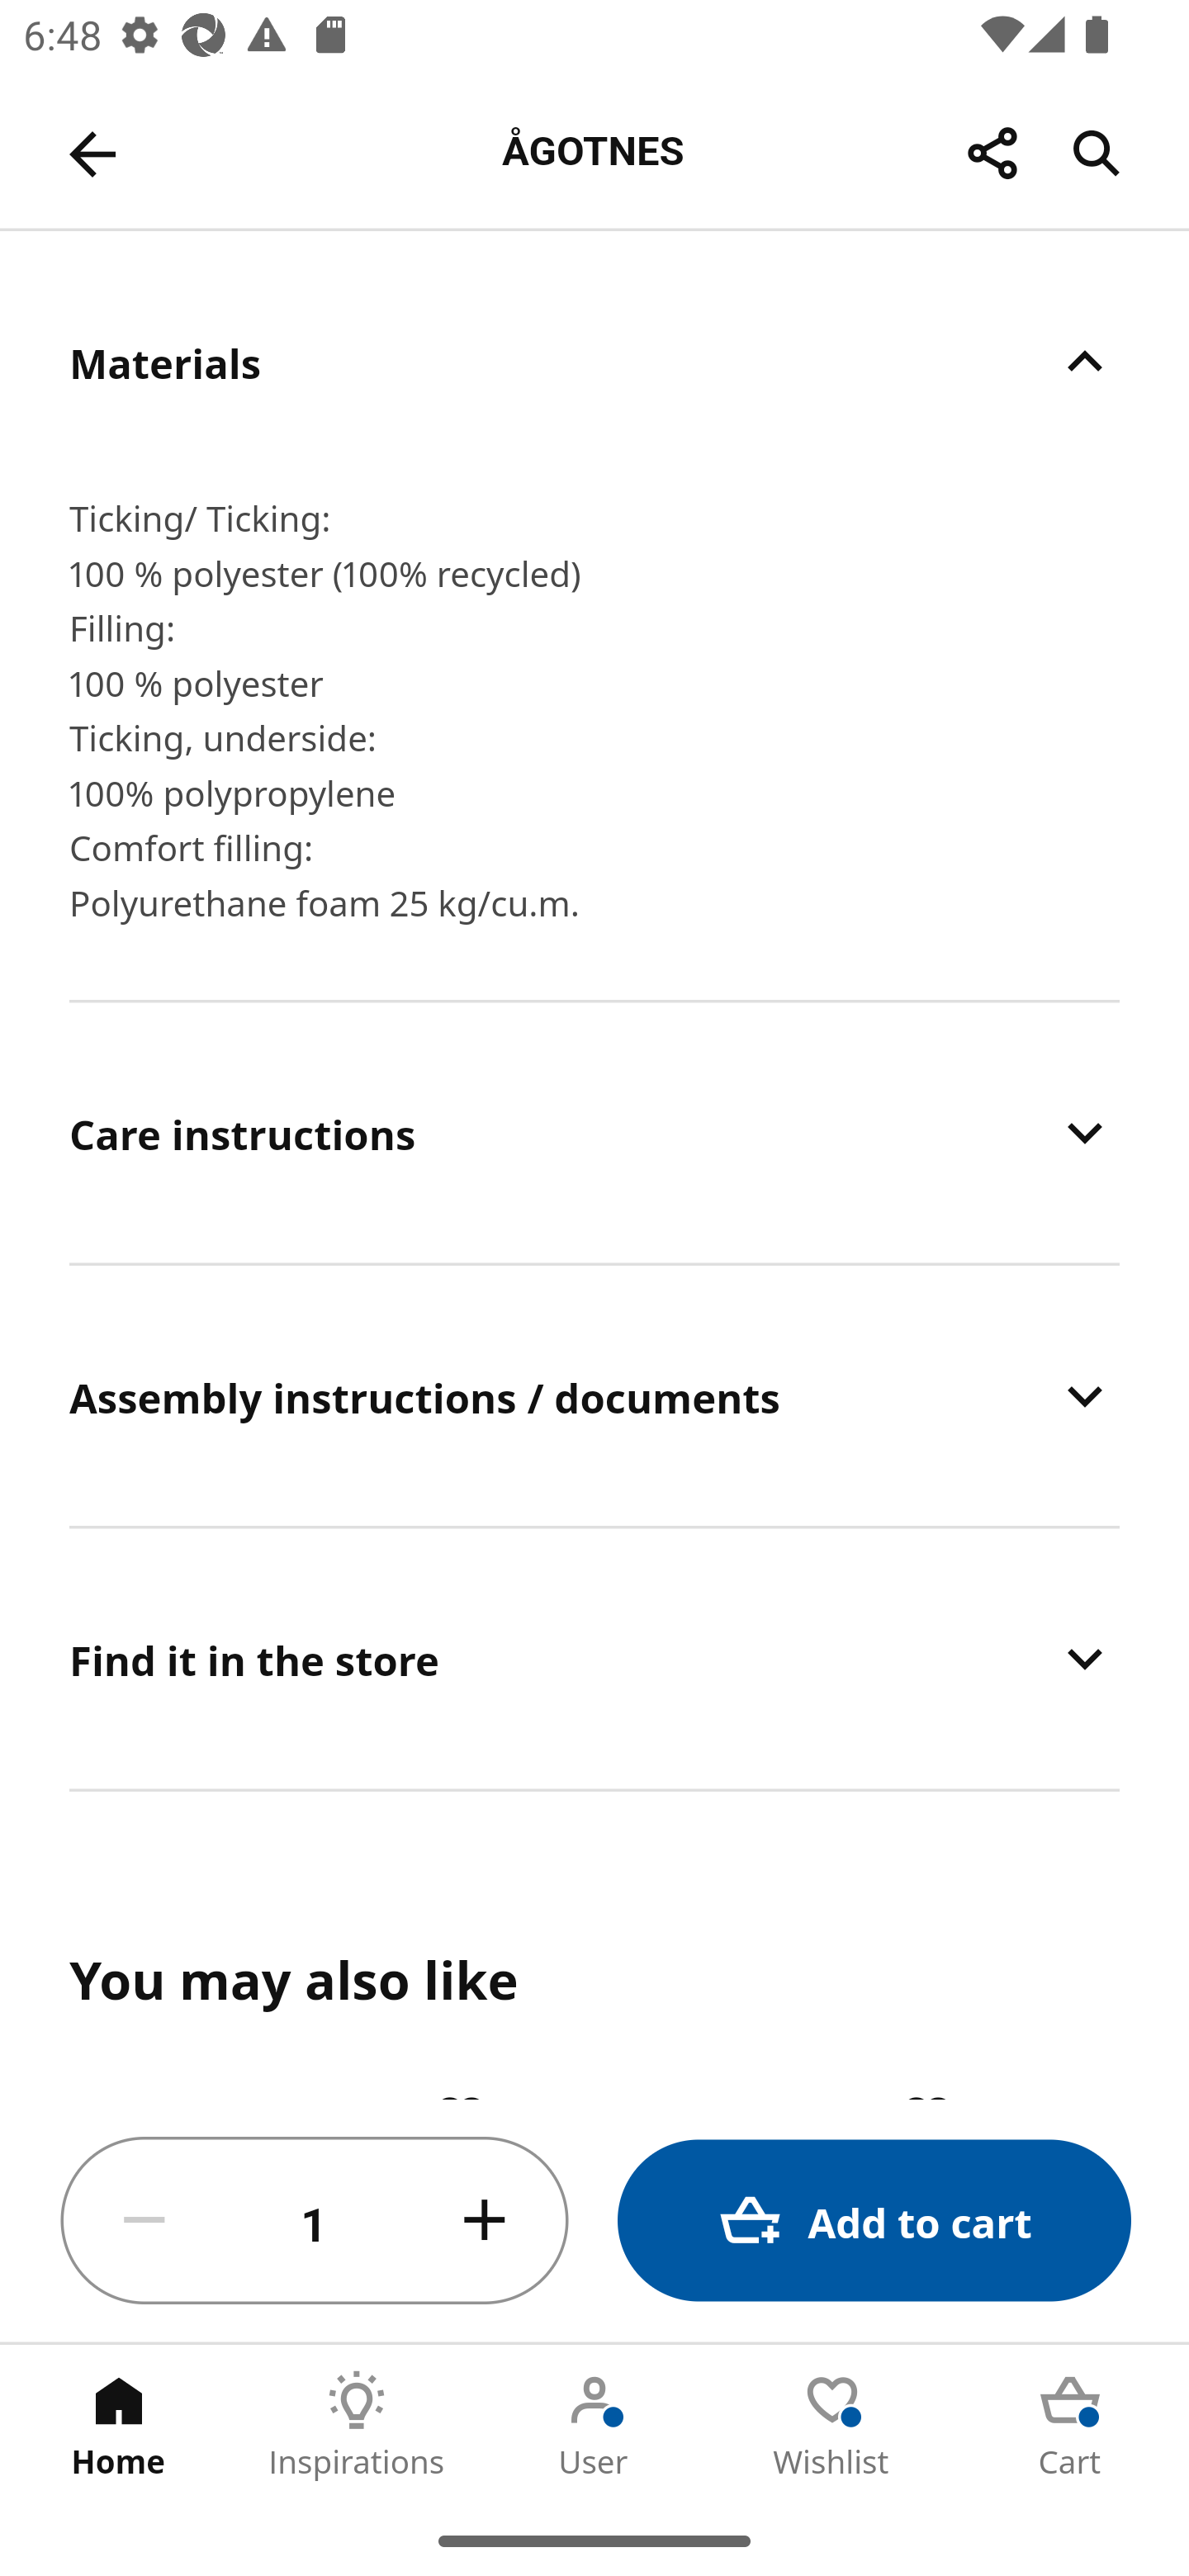 Image resolution: width=1189 pixels, height=2576 pixels. What do you see at coordinates (594, 2425) in the screenshot?
I see `User
Tab 3 of 5` at bounding box center [594, 2425].